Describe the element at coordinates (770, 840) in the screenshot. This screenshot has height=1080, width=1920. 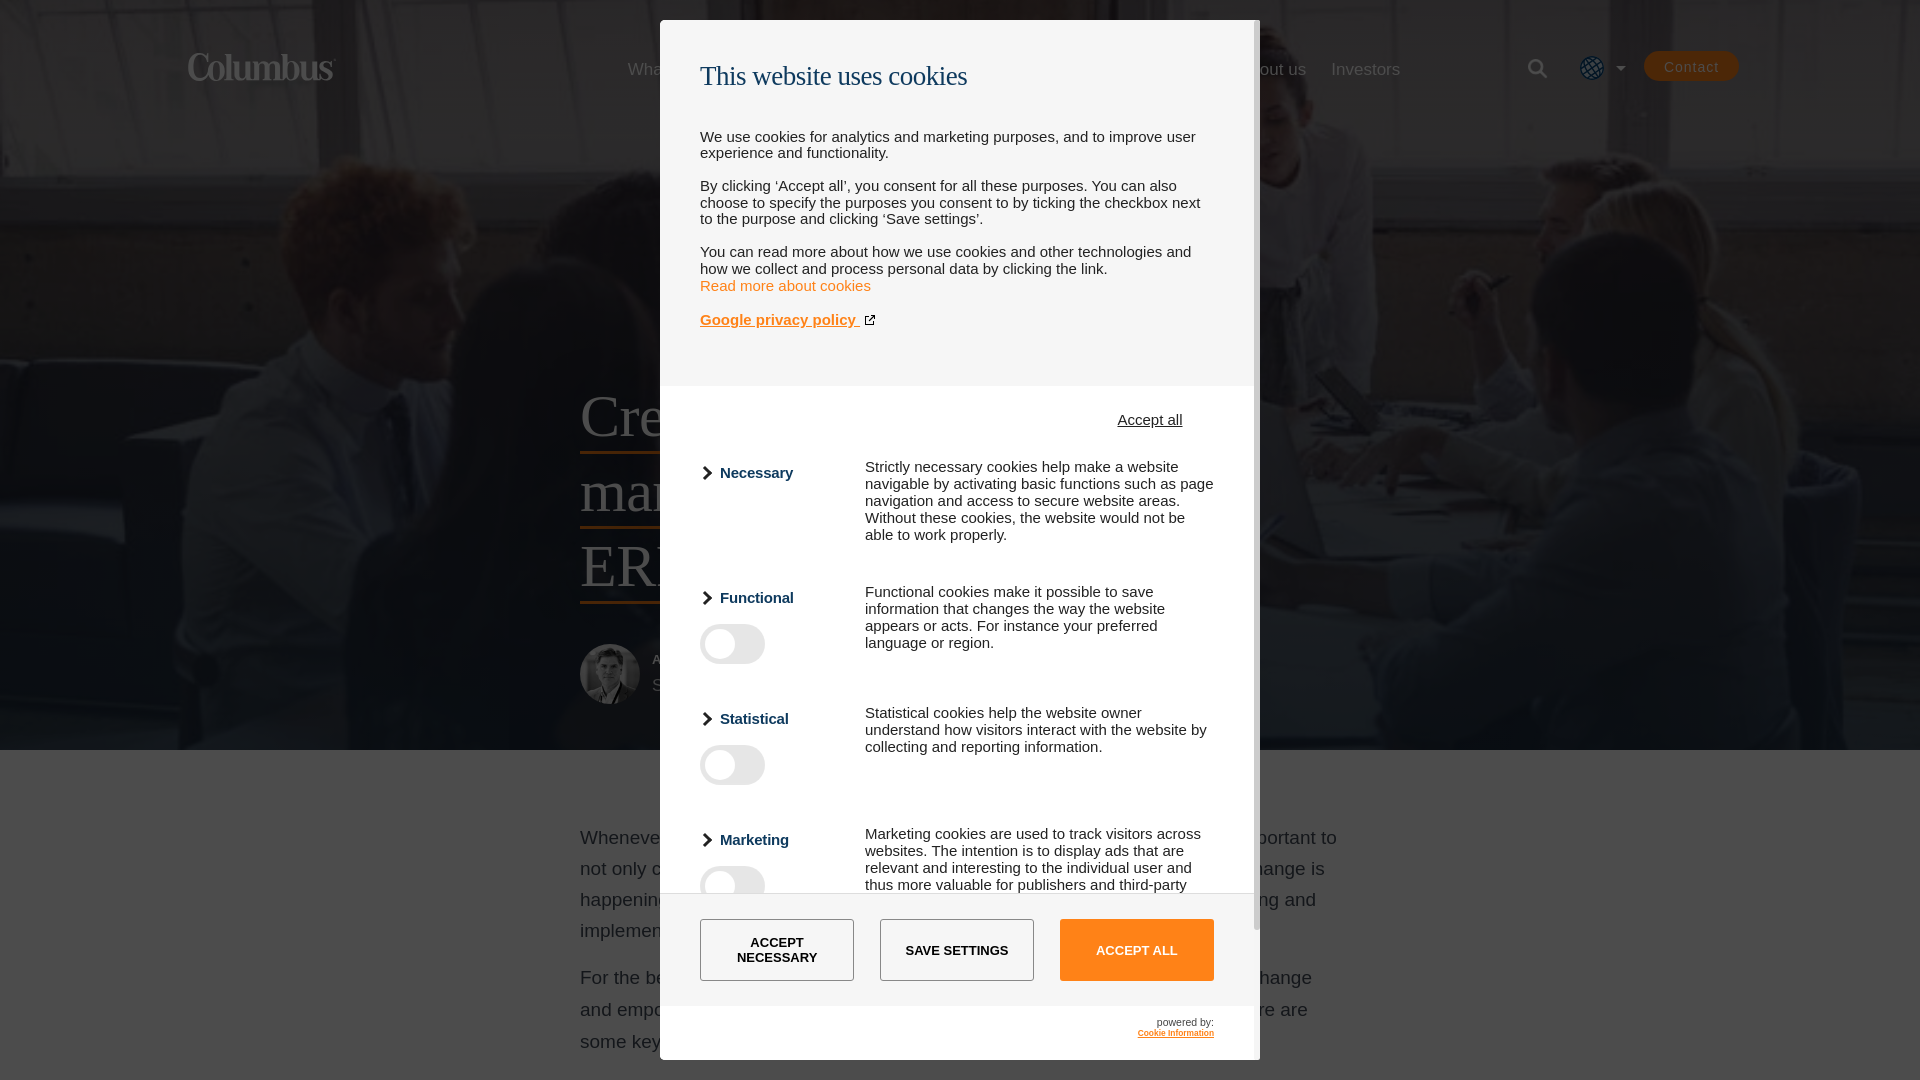
I see `Marketing` at that location.